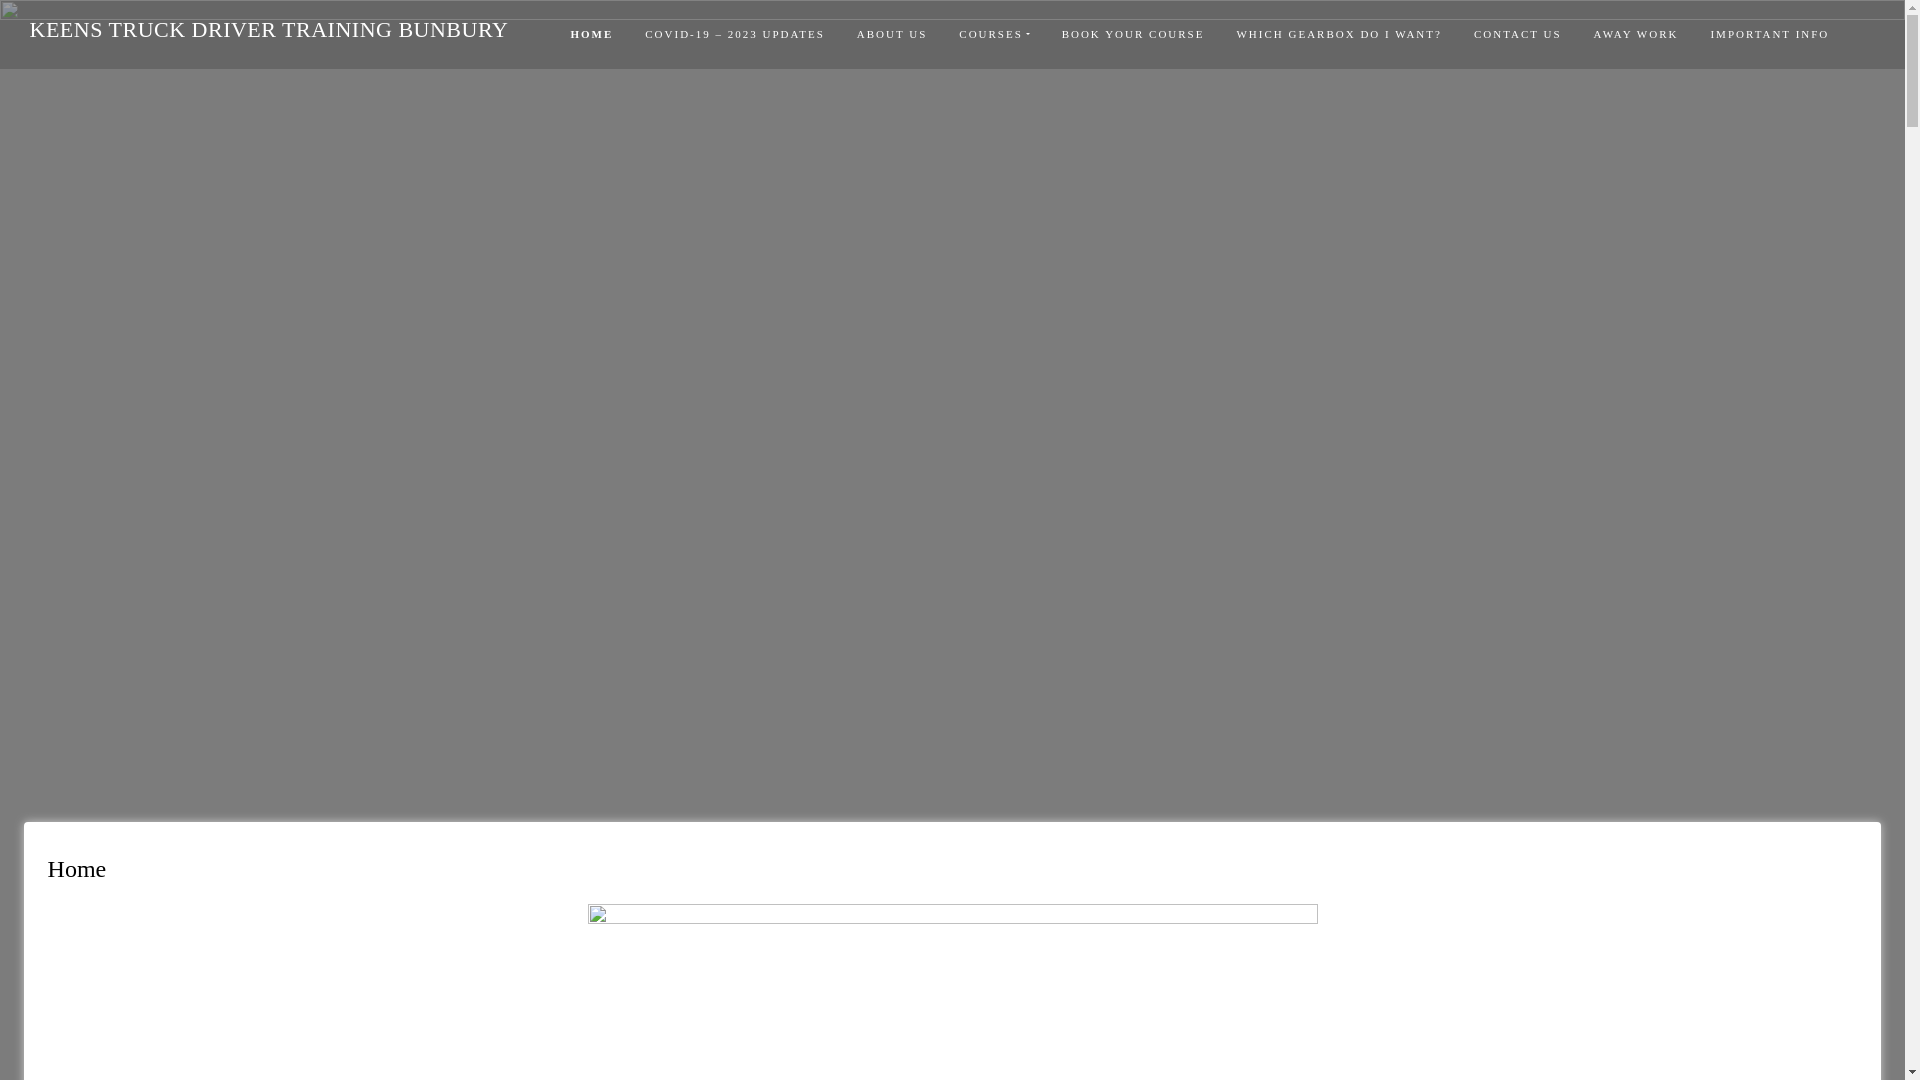  Describe the element at coordinates (1770, 34) in the screenshot. I see `IMPORTANT INFO` at that location.